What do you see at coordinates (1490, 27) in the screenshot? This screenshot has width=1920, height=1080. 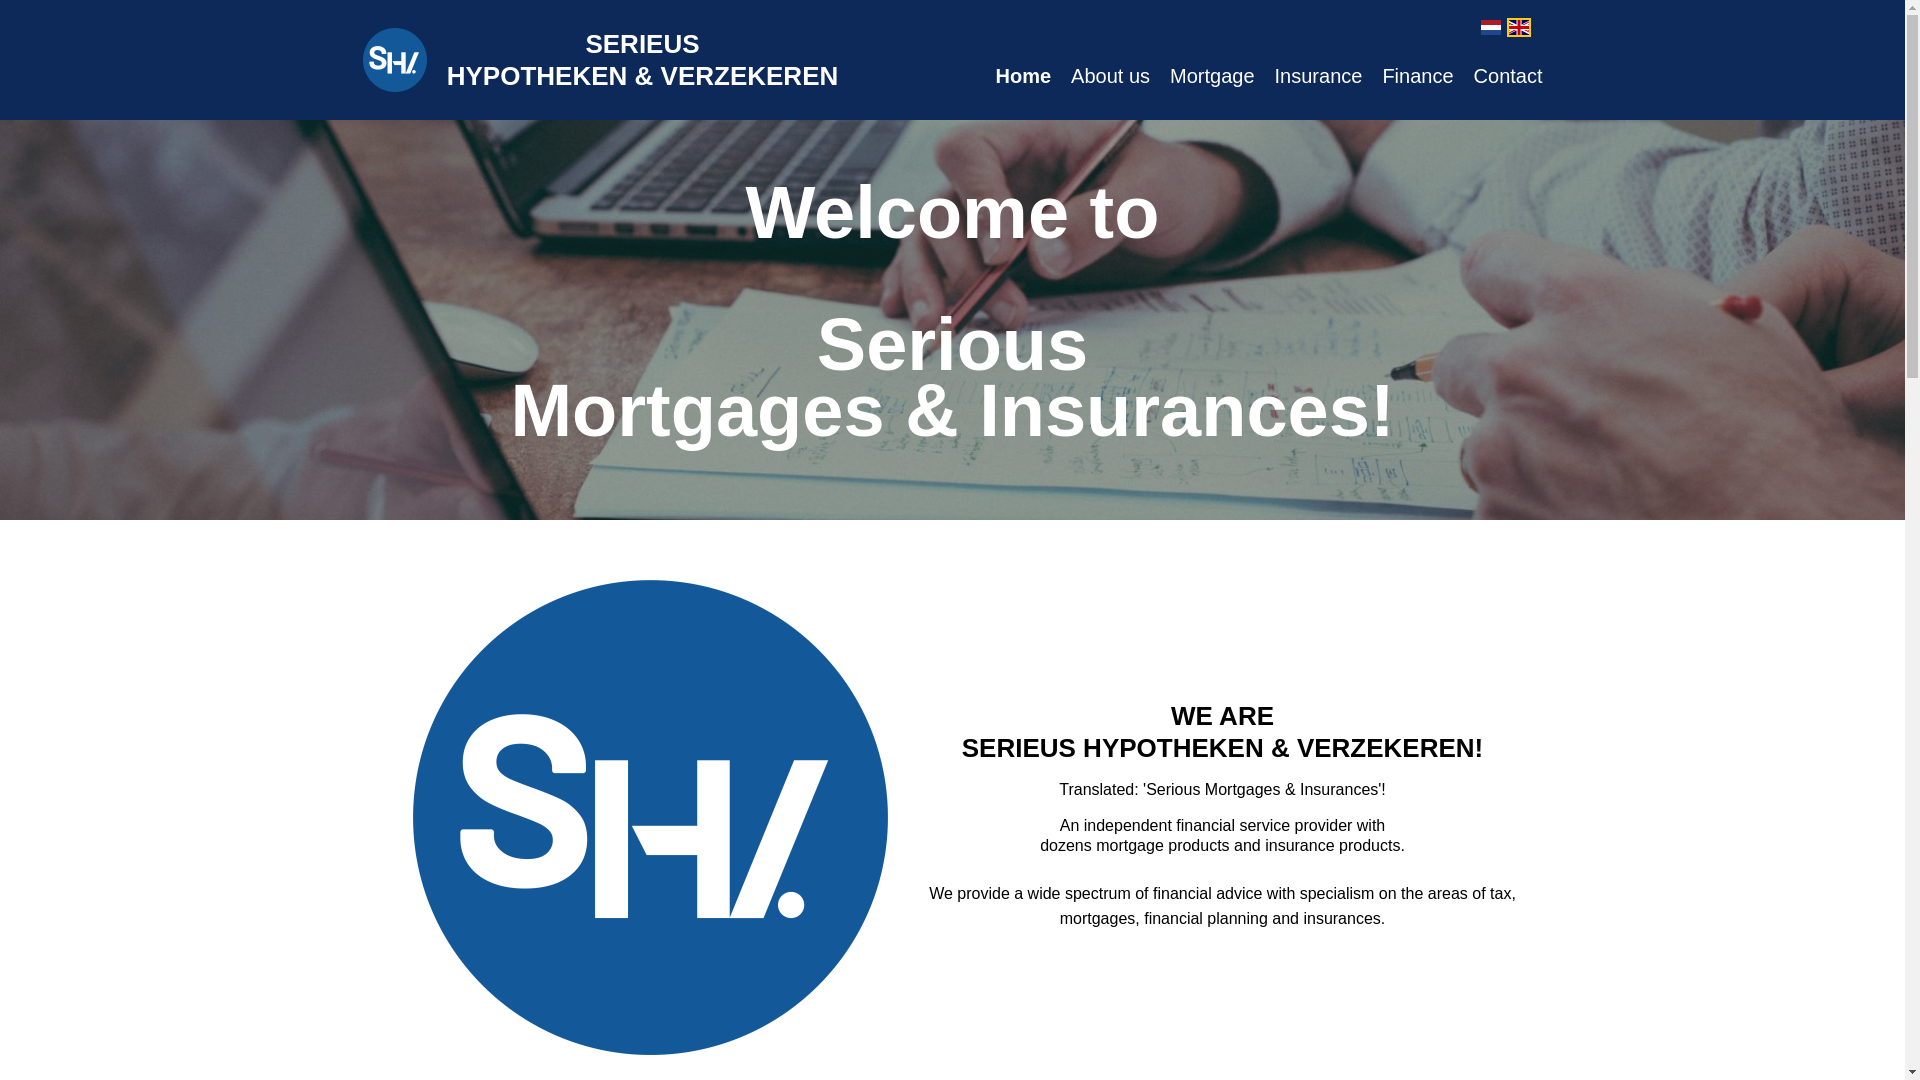 I see `Nederlands` at bounding box center [1490, 27].